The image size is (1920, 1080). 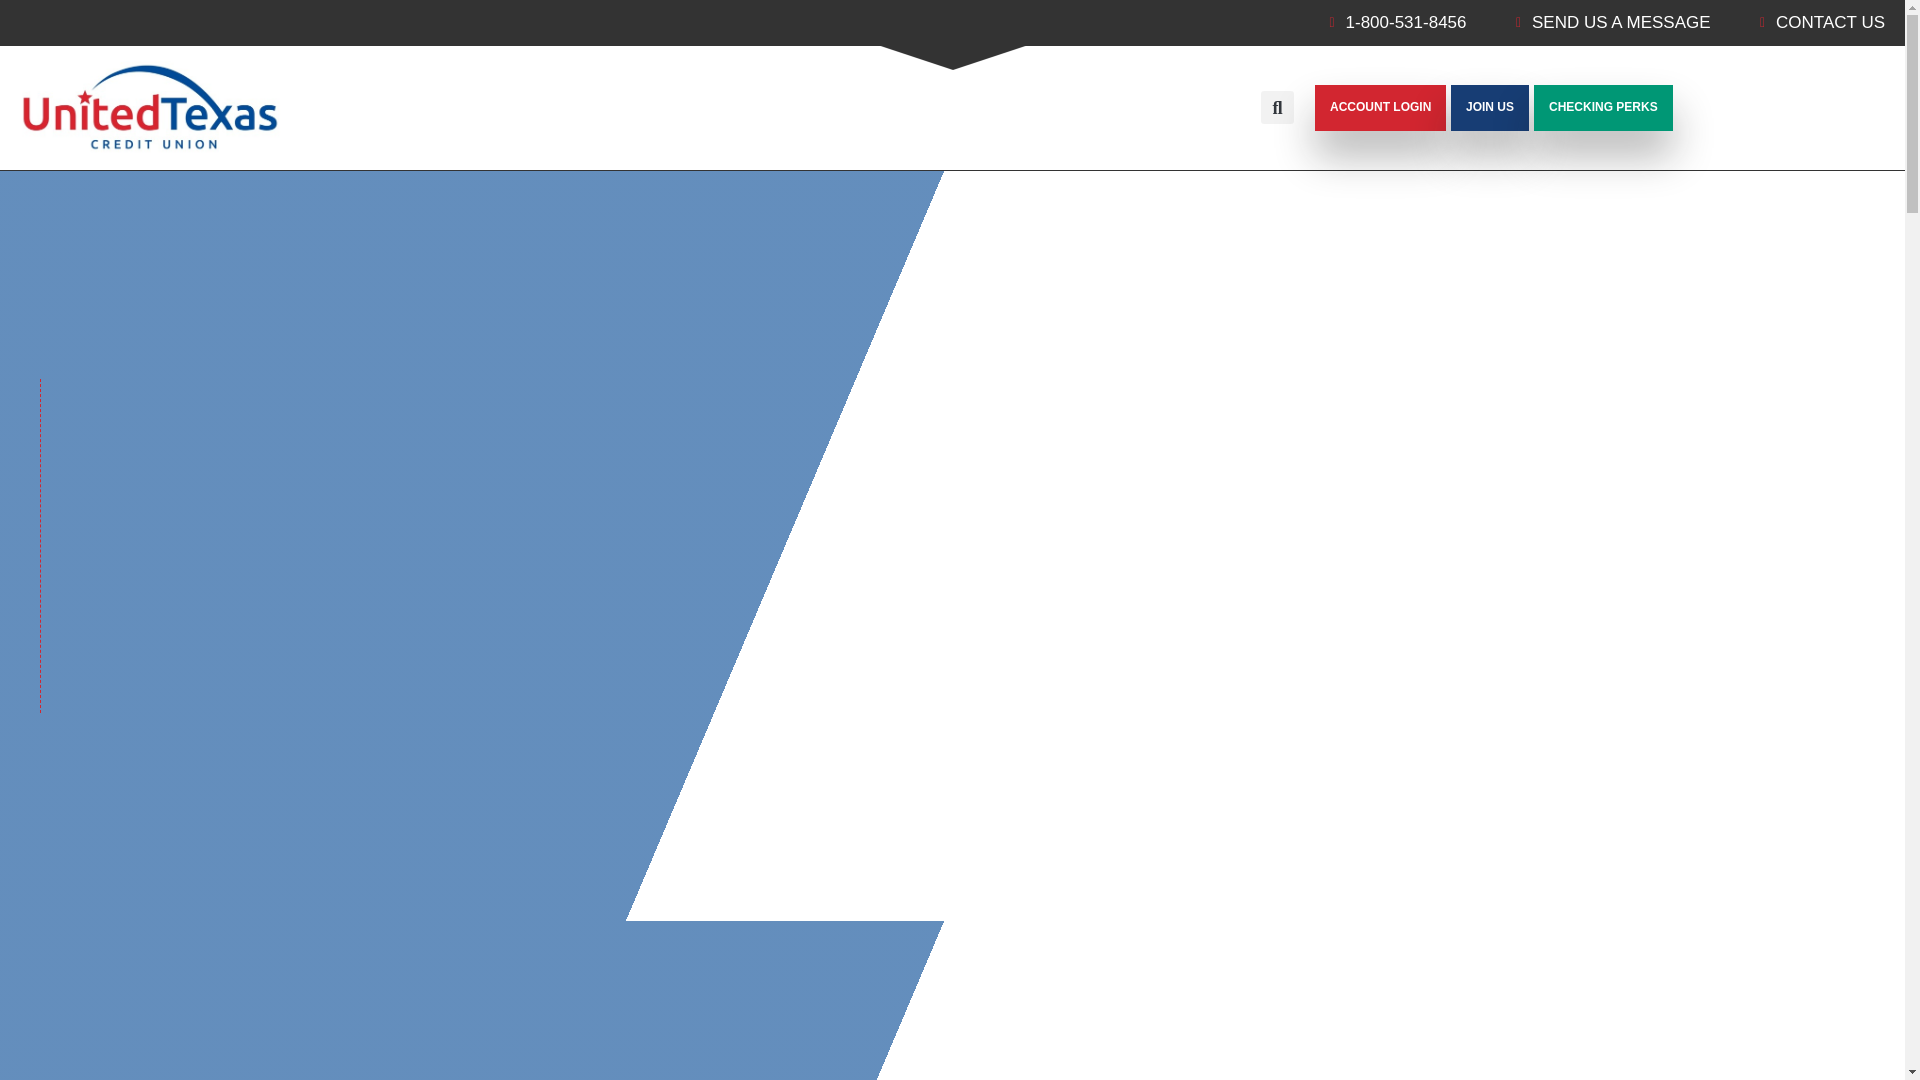 What do you see at coordinates (1490, 108) in the screenshot?
I see `JOIN US` at bounding box center [1490, 108].